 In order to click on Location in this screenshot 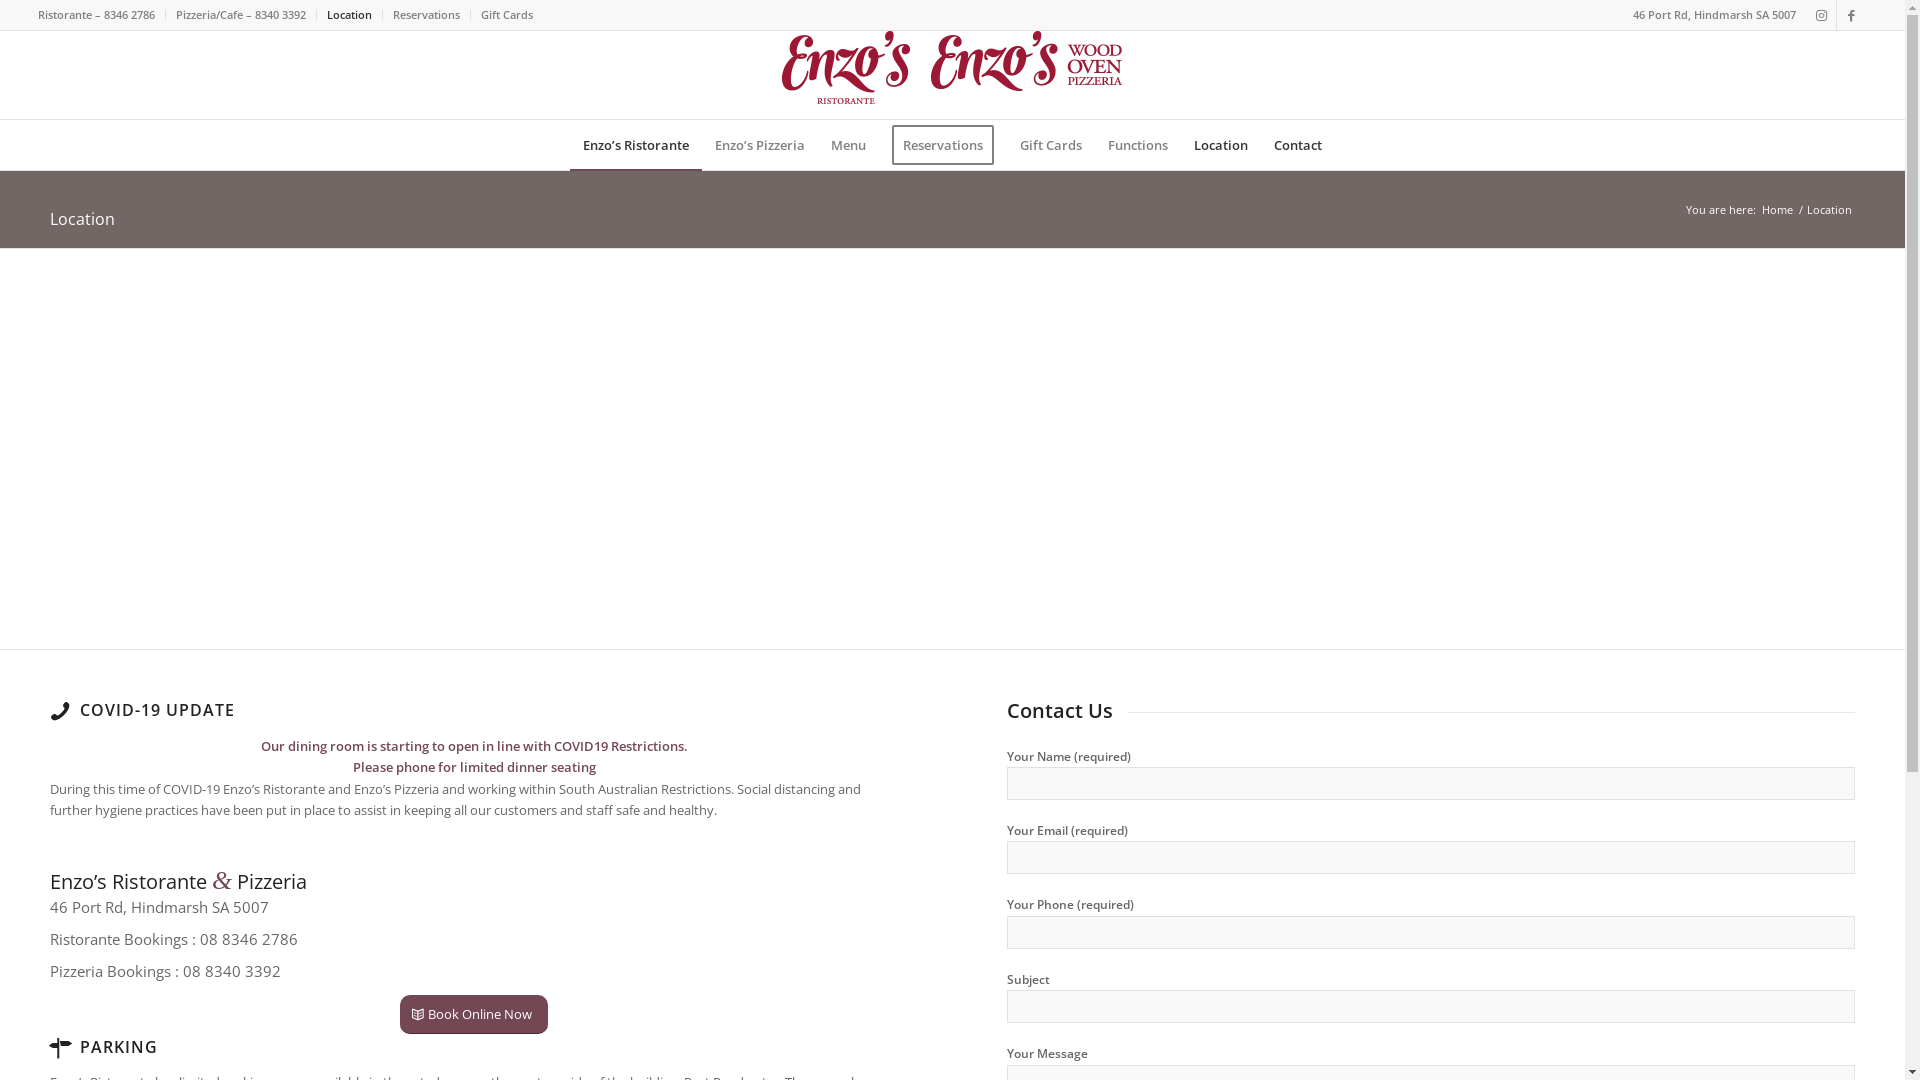, I will do `click(350, 14)`.